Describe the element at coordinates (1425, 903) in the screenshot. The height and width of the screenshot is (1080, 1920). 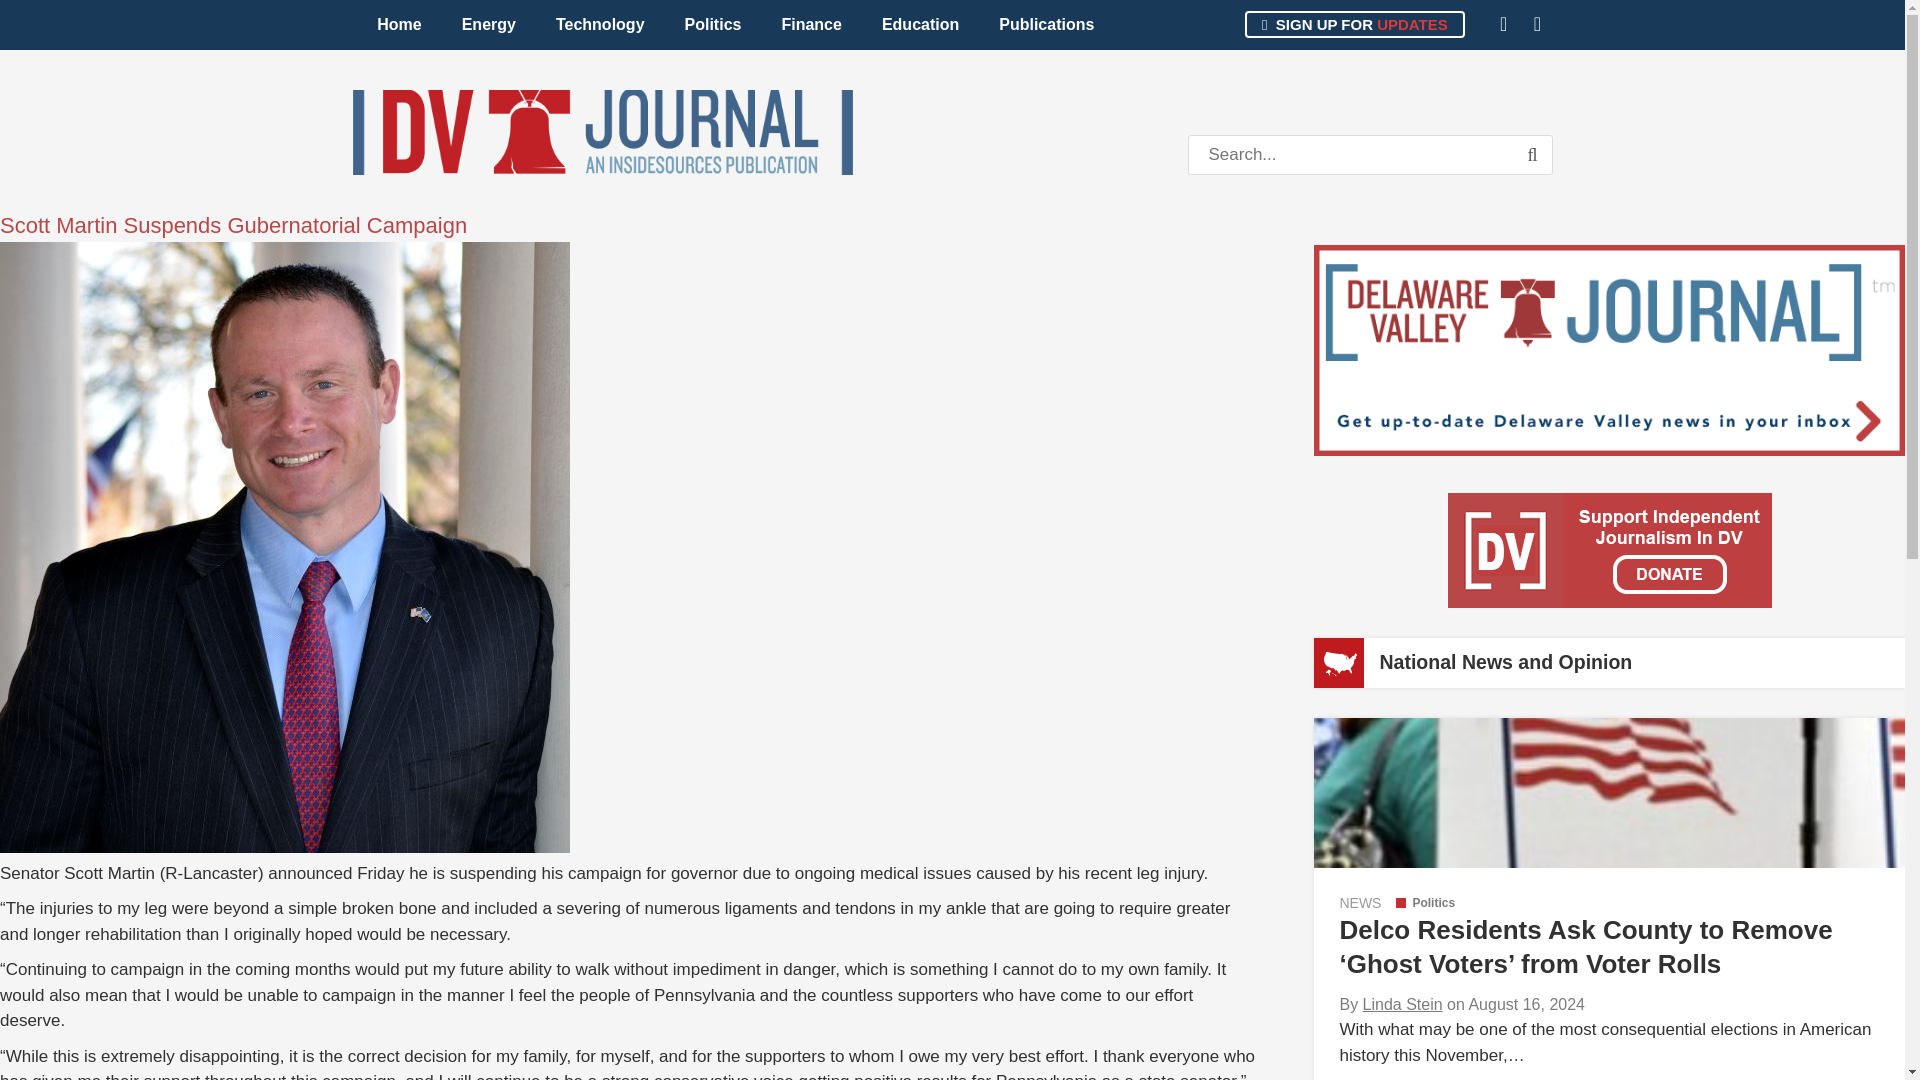
I see `Politics` at that location.